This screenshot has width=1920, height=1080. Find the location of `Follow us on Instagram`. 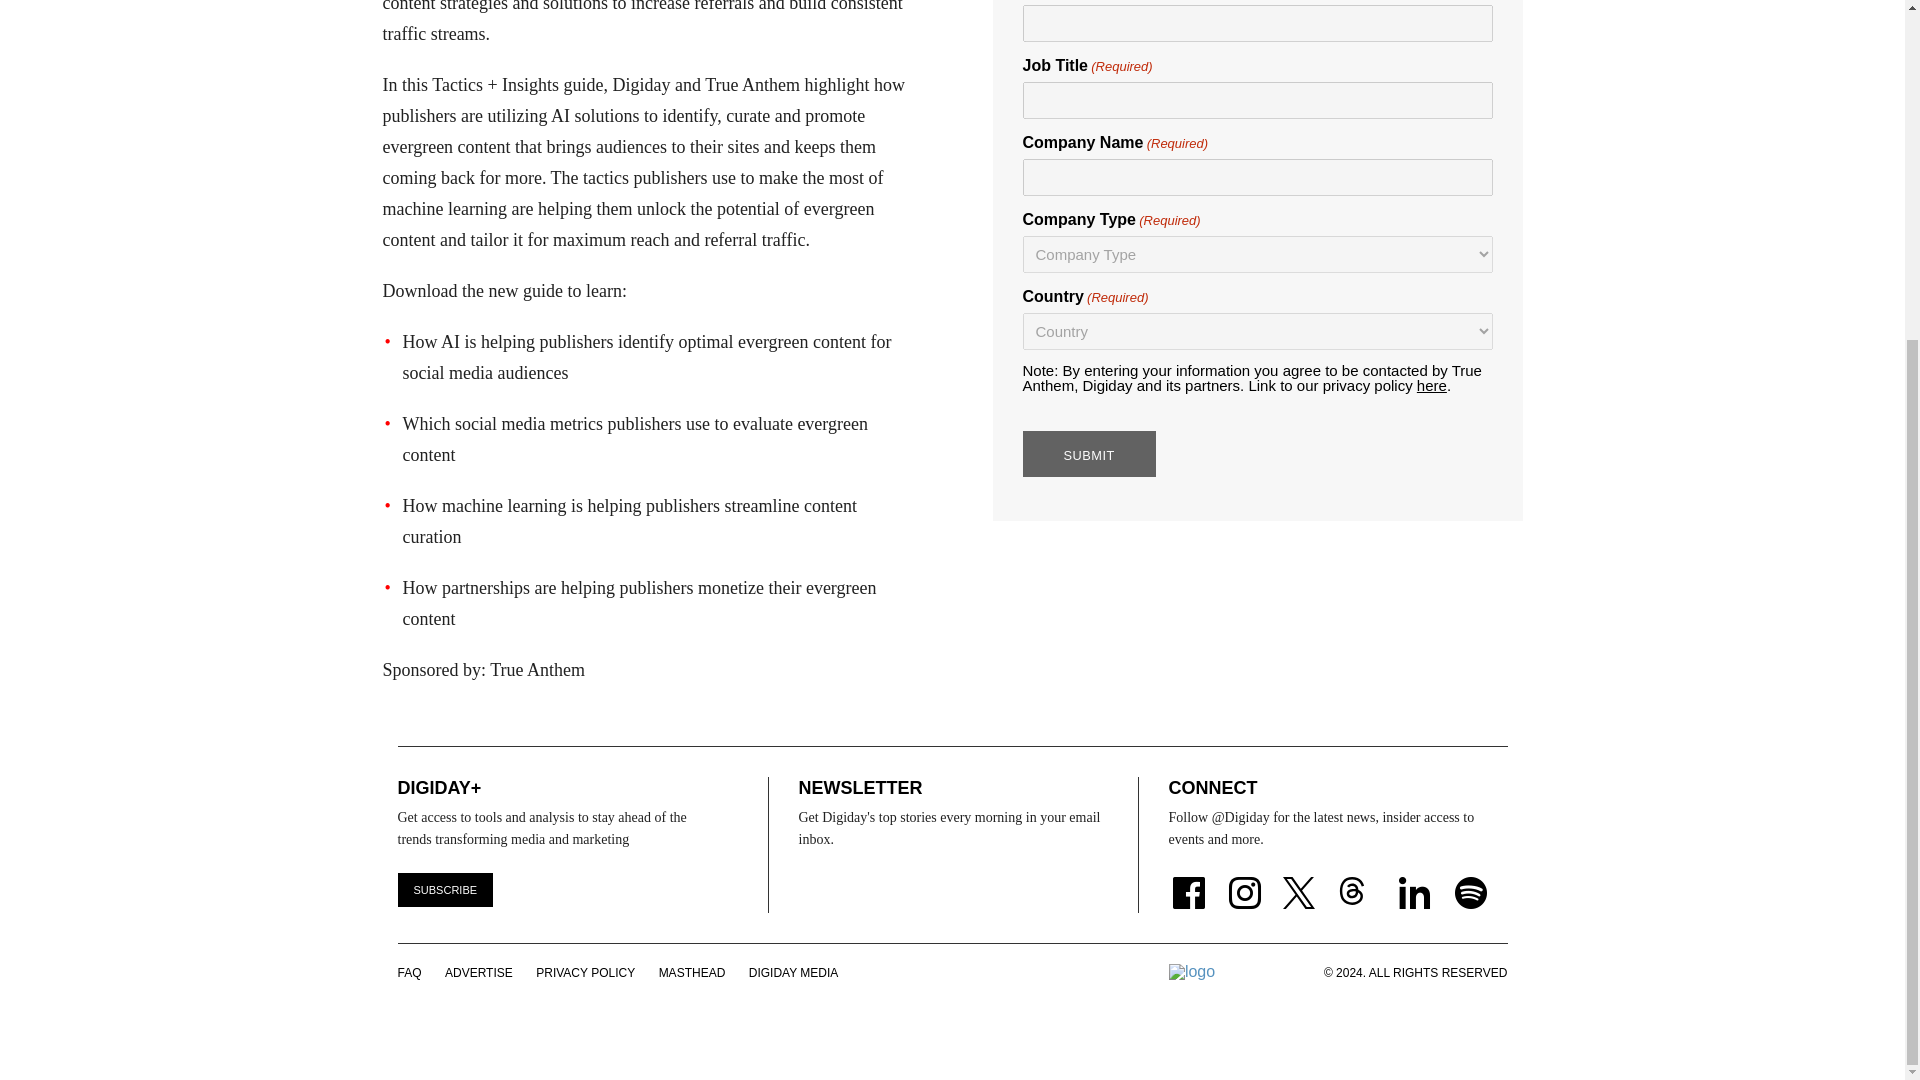

Follow us on Instagram is located at coordinates (1244, 880).